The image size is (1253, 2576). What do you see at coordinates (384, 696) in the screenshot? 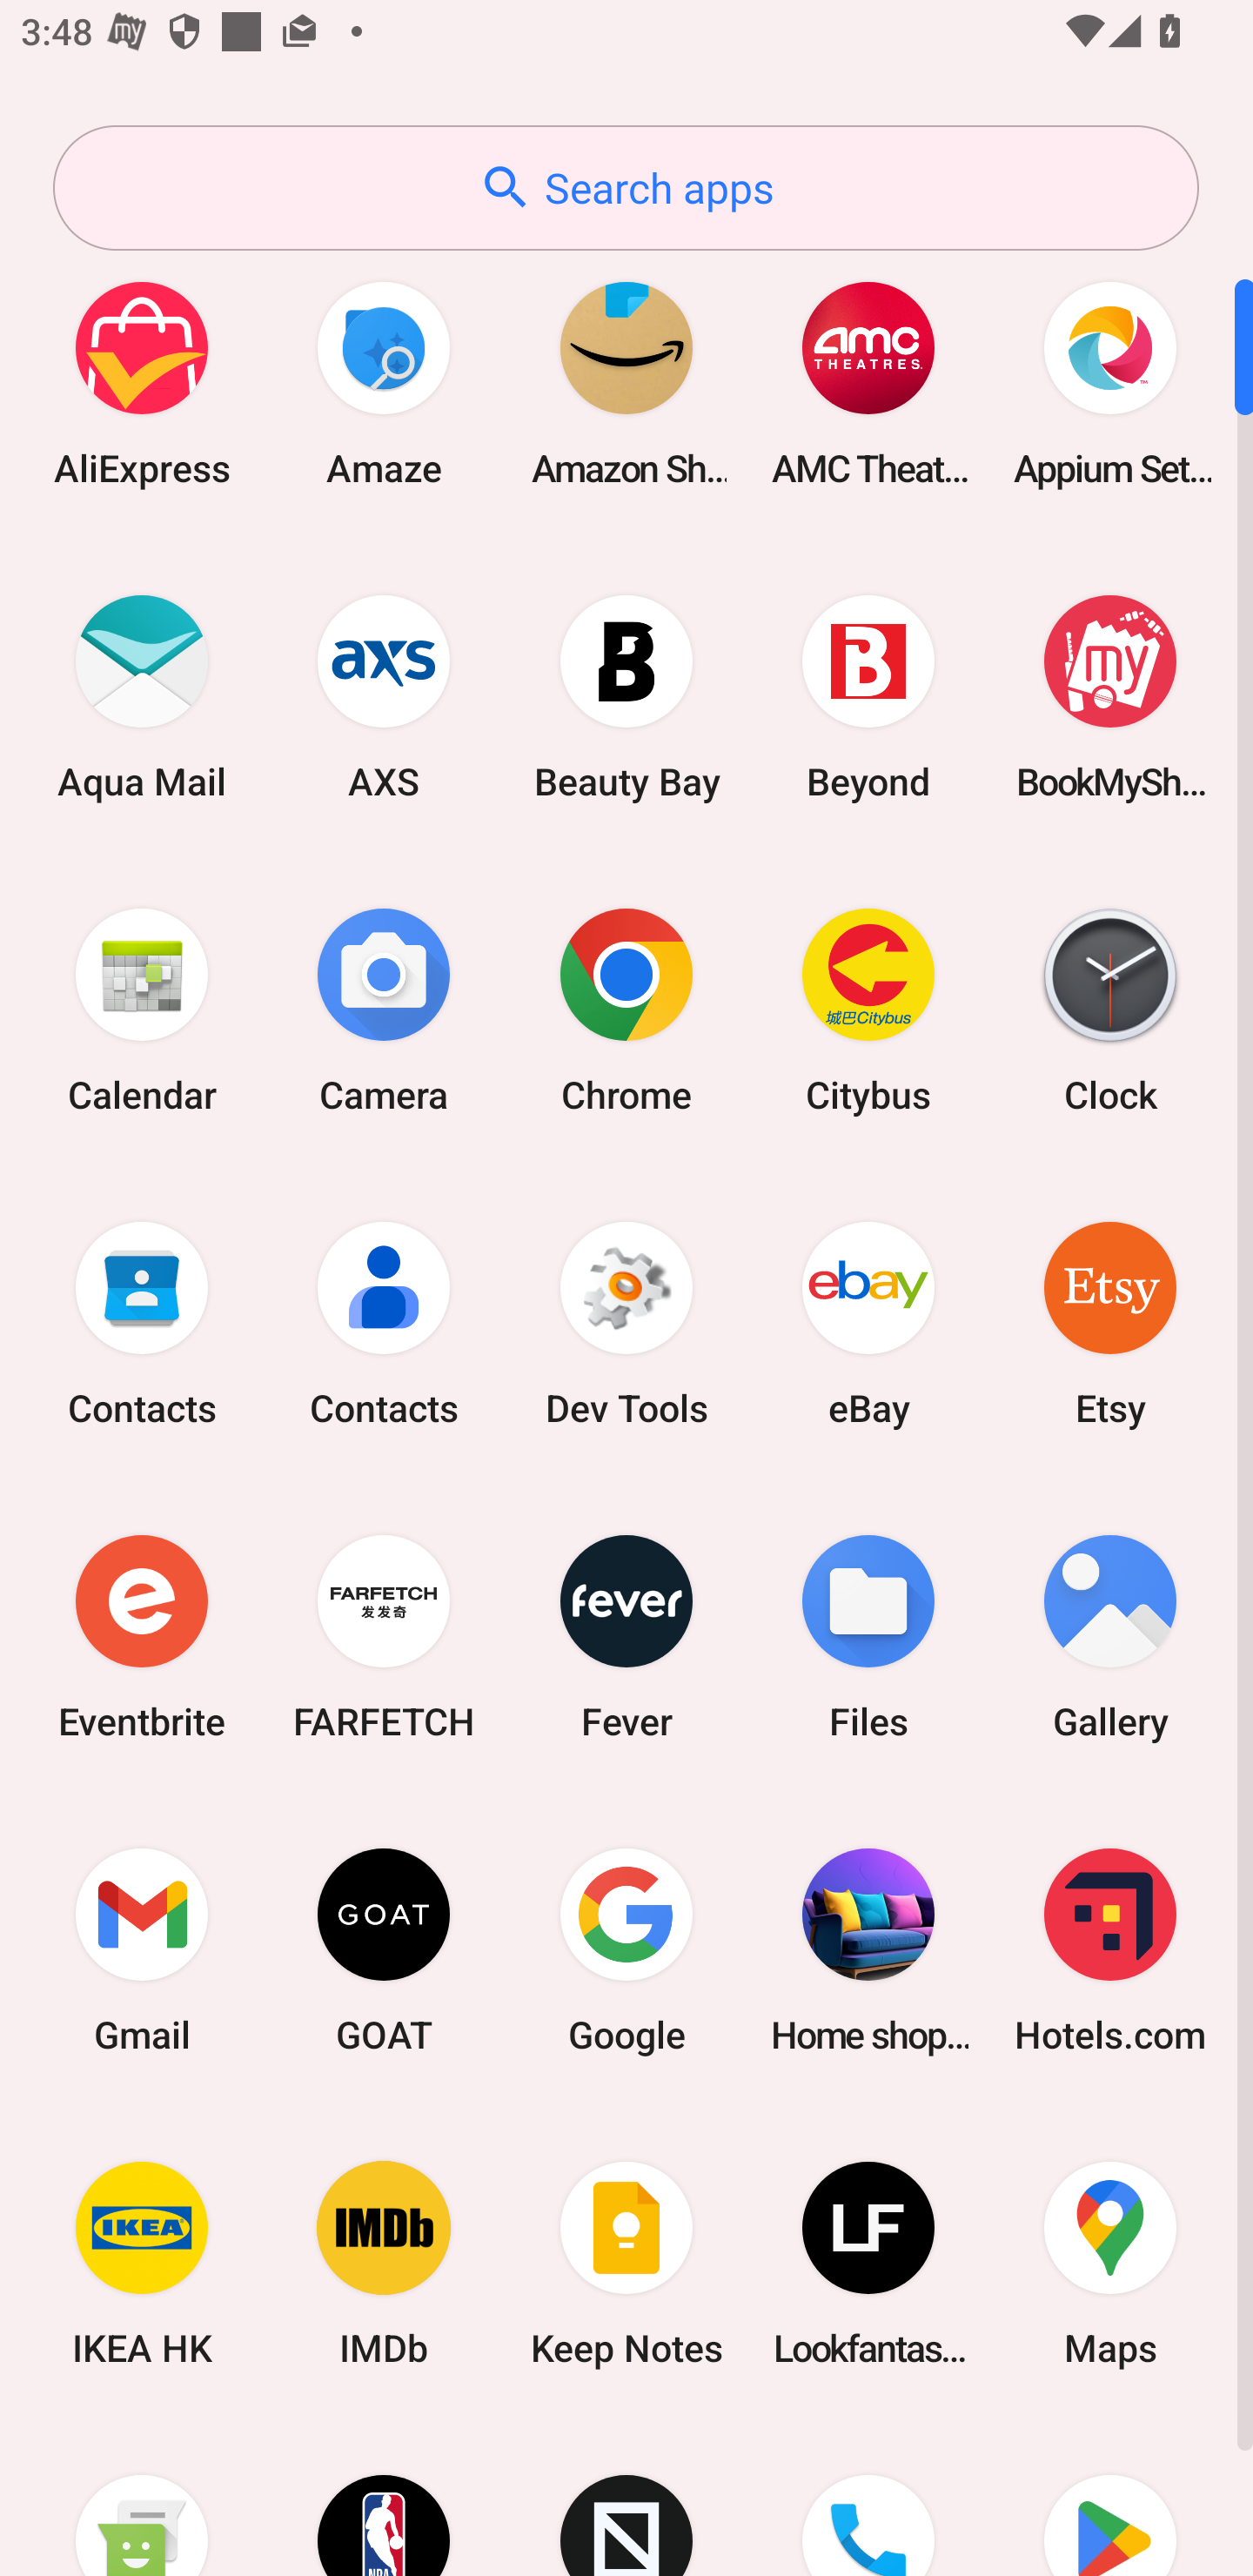
I see `AXS` at bounding box center [384, 696].